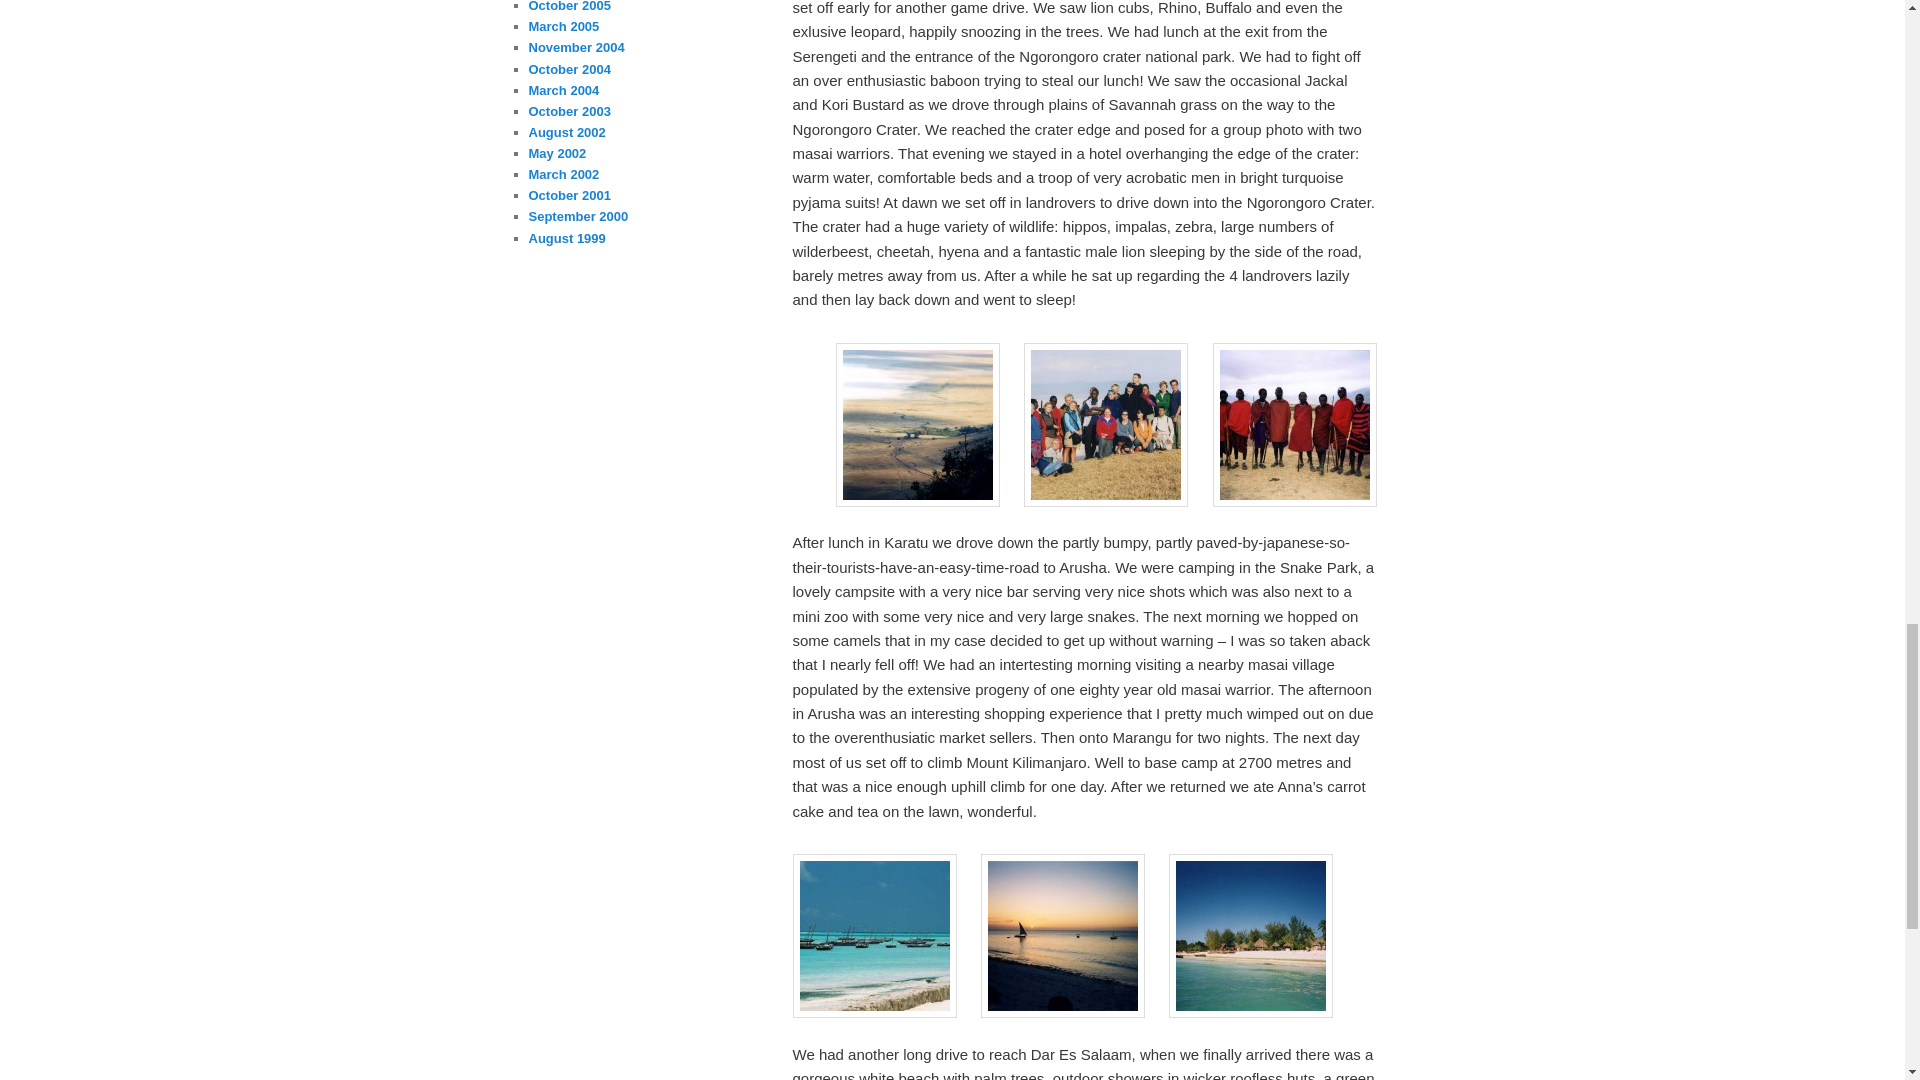 This screenshot has width=1920, height=1080. I want to click on beach1, so click(1250, 936).